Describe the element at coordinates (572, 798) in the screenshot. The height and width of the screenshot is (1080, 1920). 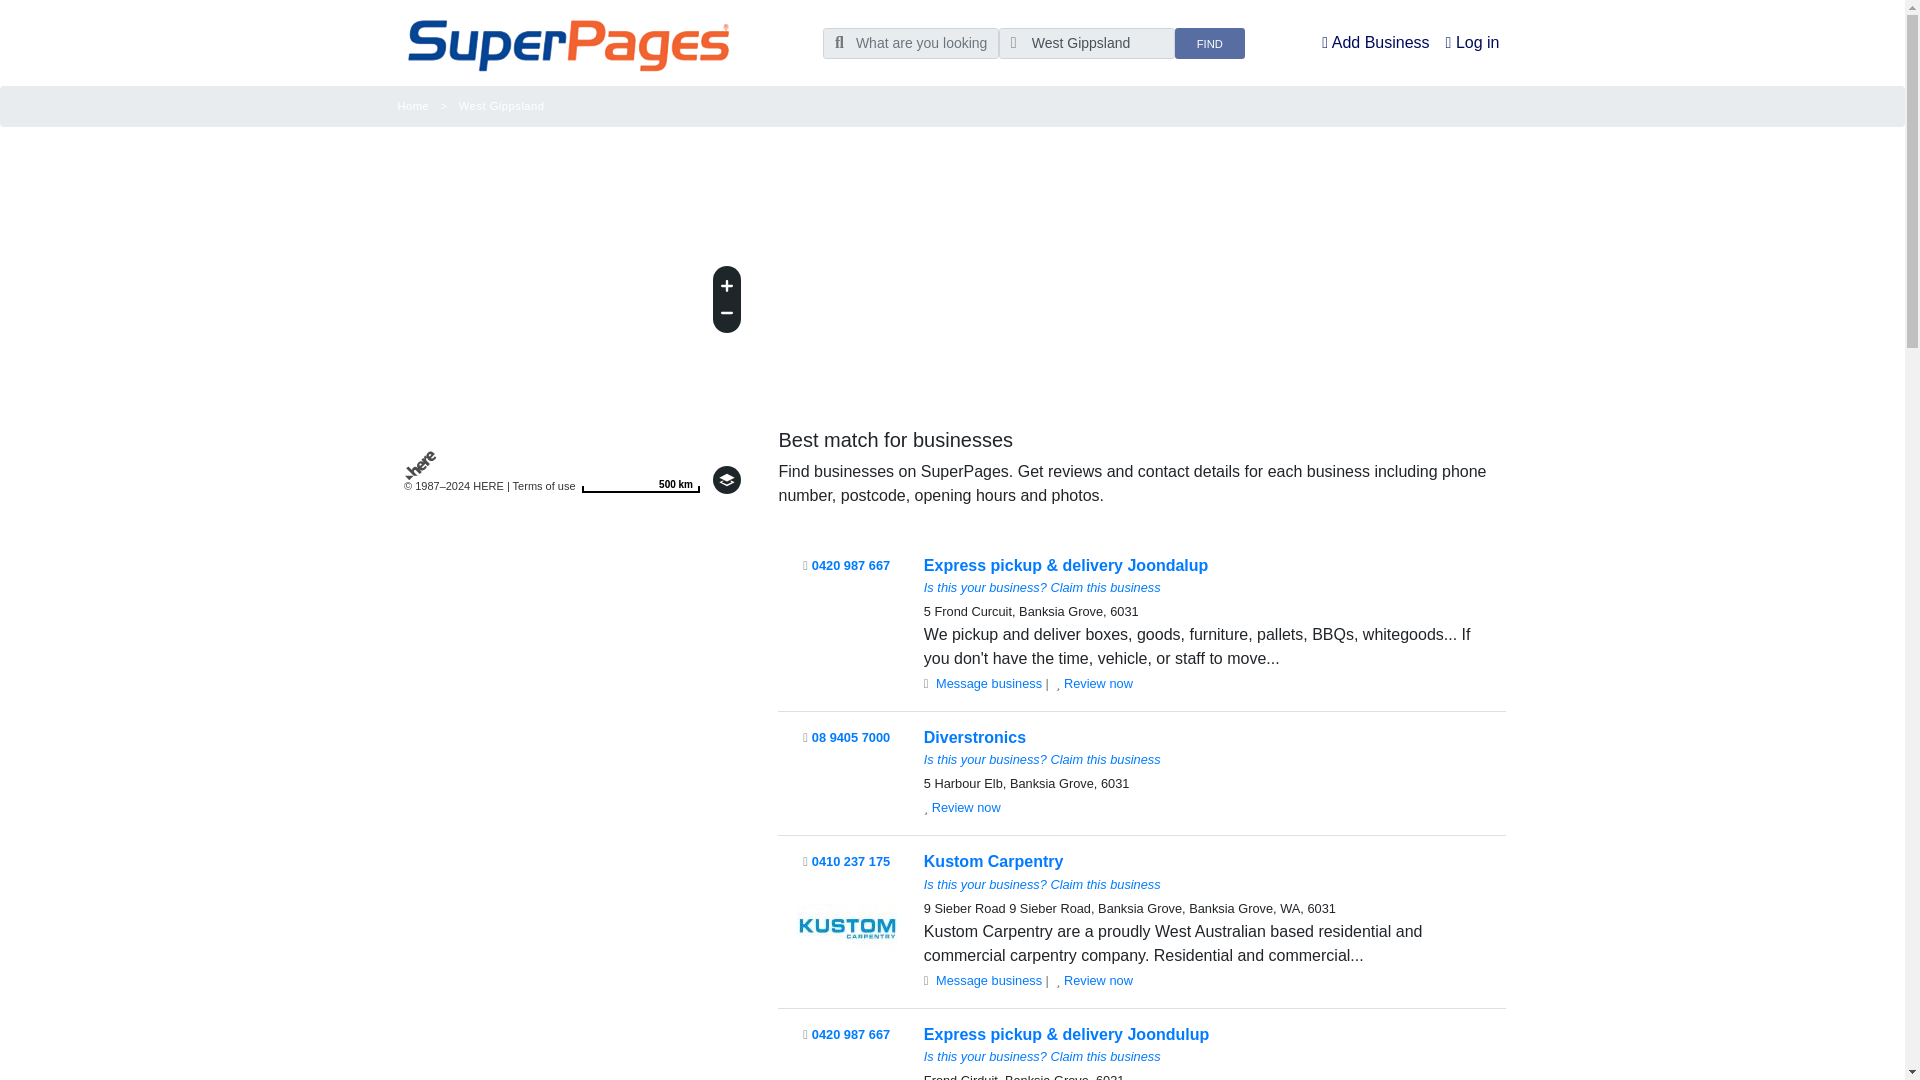
I see `Advertisement` at that location.